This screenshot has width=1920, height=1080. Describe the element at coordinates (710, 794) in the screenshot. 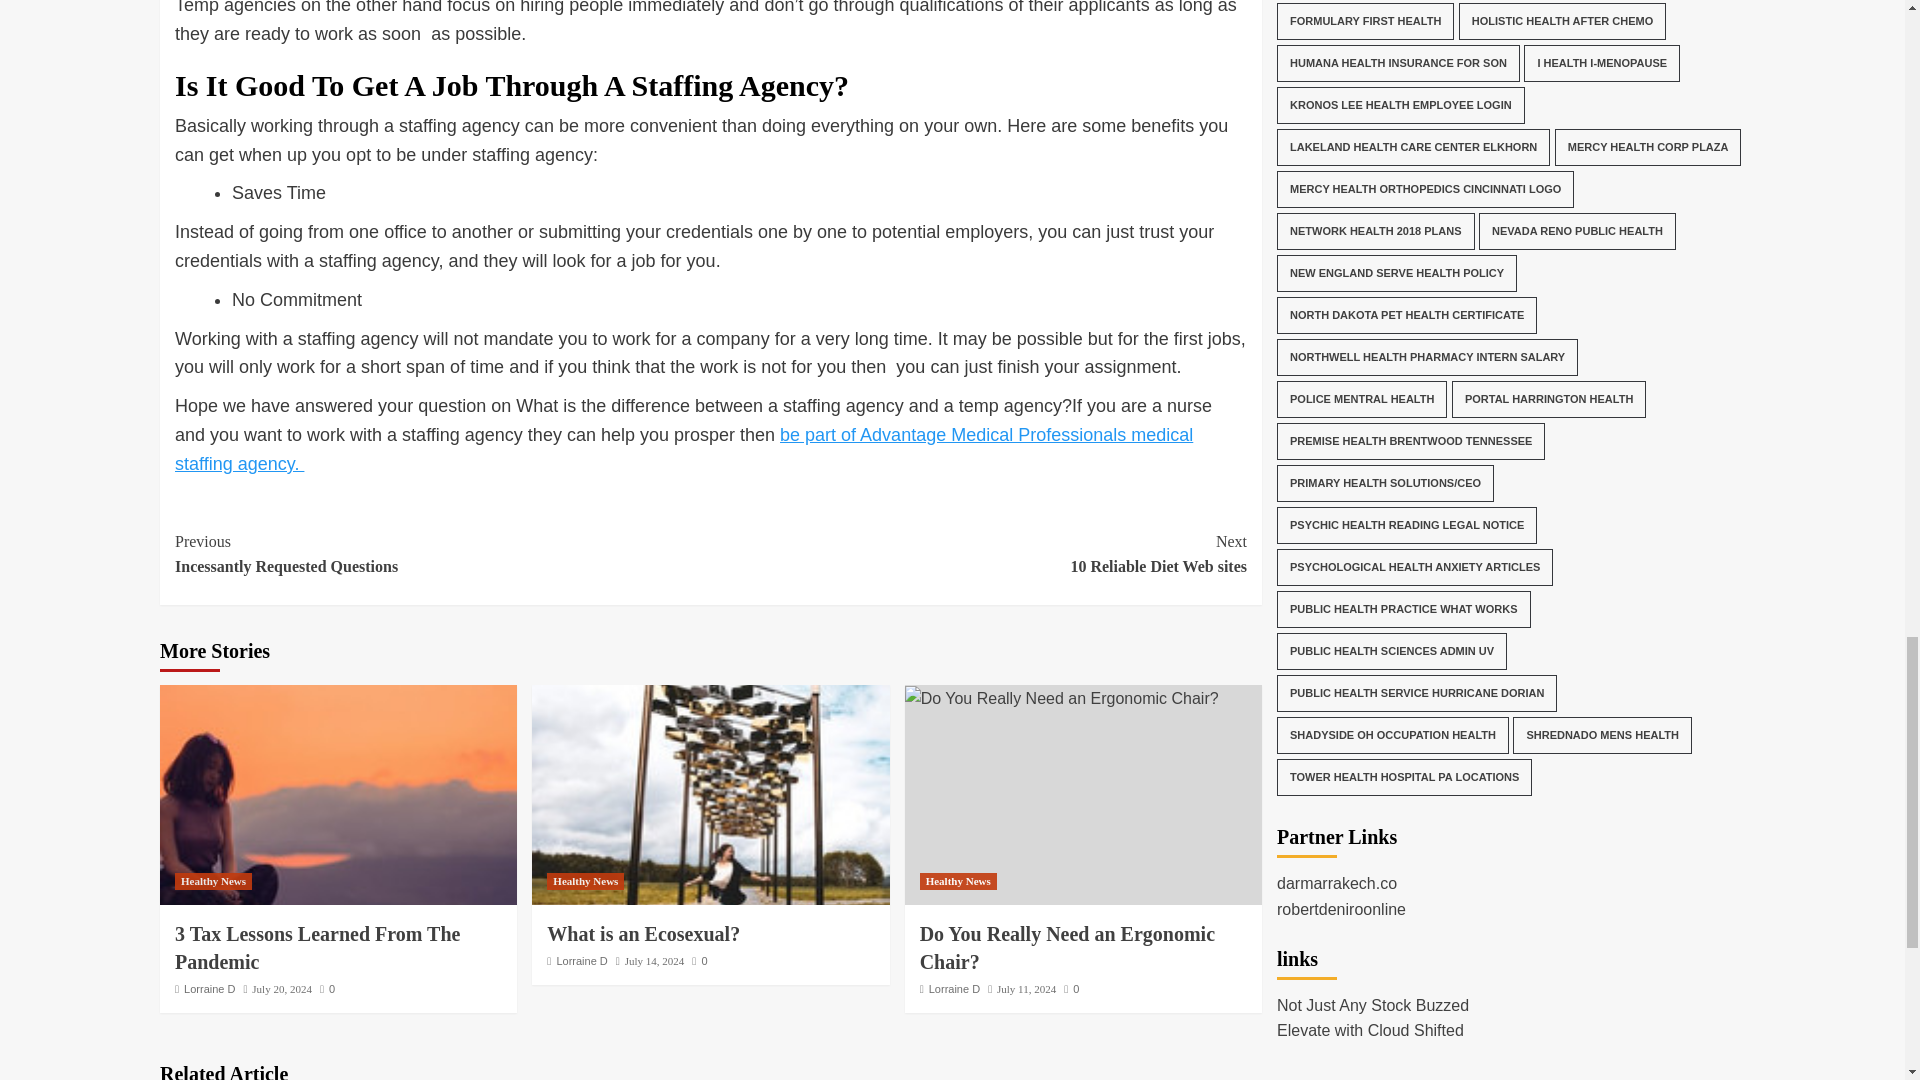

I see `Healthy News` at that location.